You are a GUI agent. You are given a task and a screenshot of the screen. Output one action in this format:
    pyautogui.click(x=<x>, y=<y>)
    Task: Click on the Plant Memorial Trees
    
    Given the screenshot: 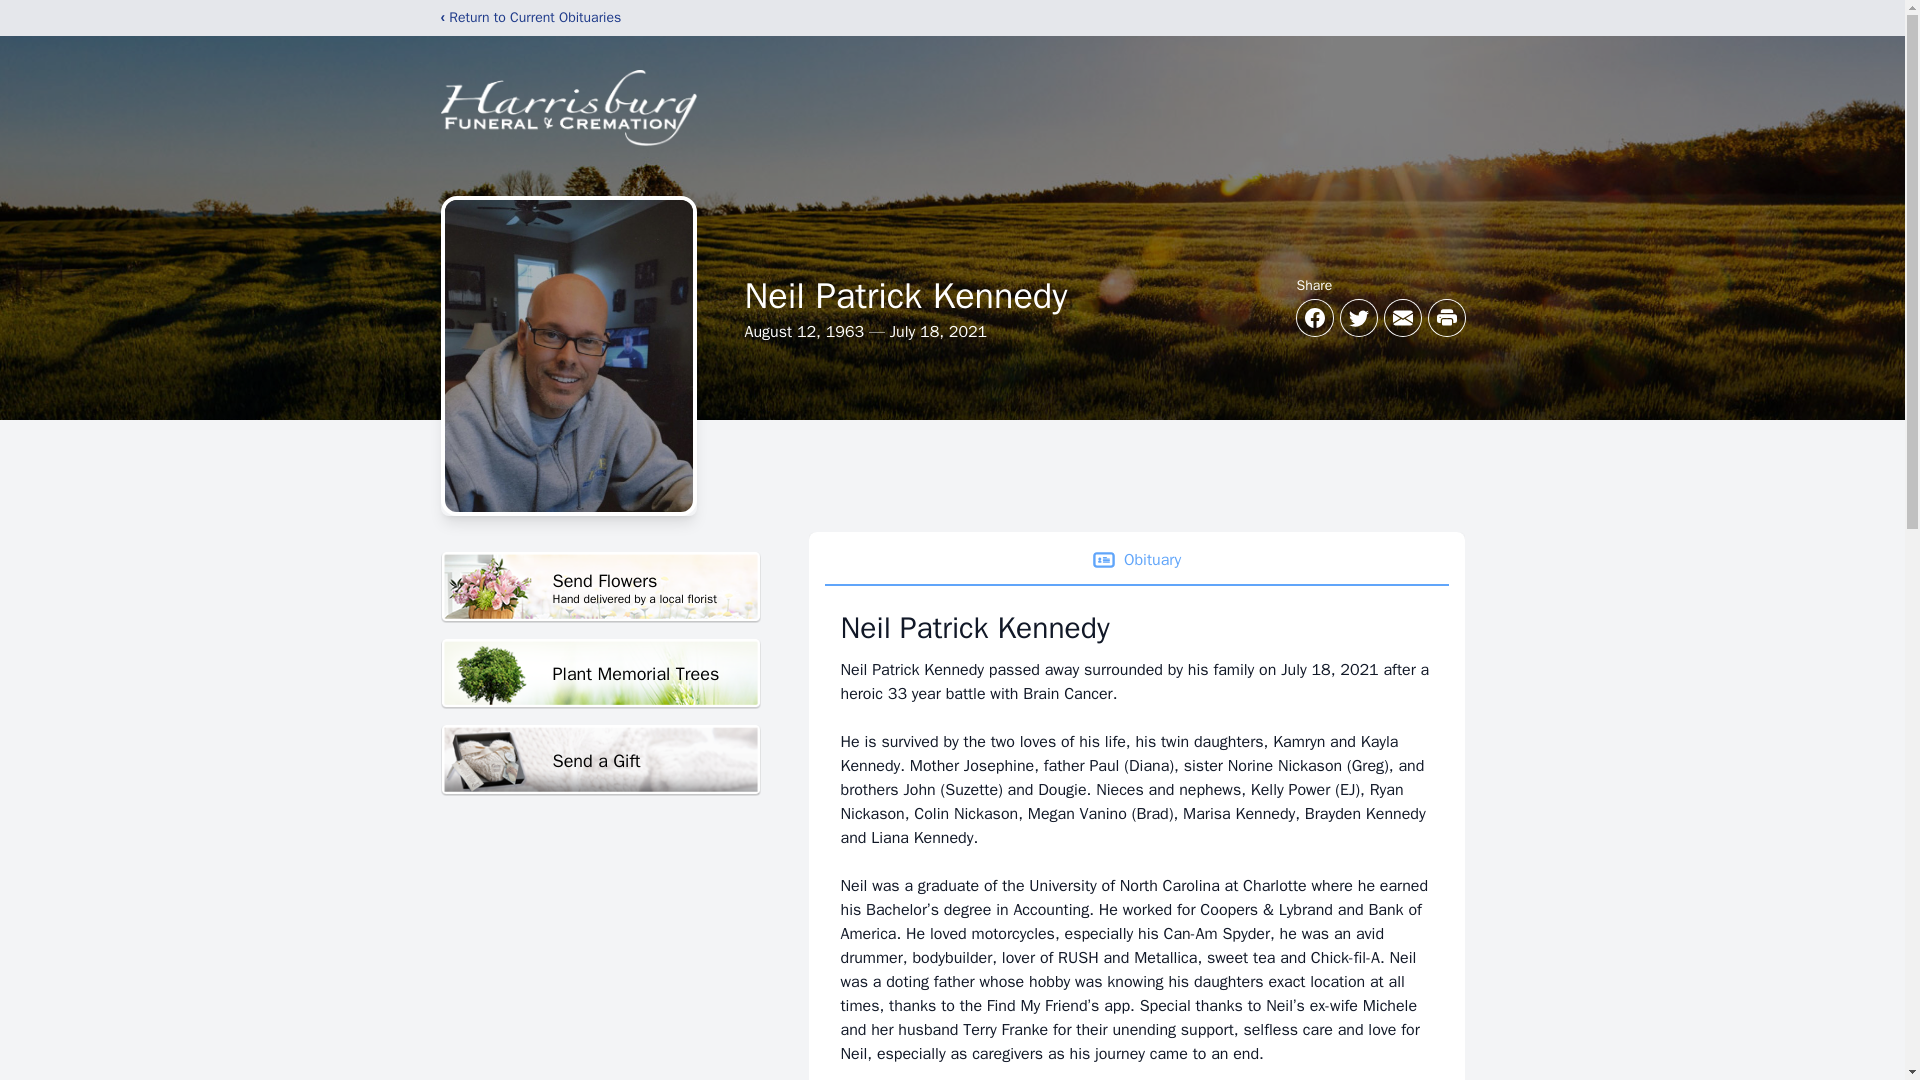 What is the action you would take?
    pyautogui.click(x=600, y=674)
    